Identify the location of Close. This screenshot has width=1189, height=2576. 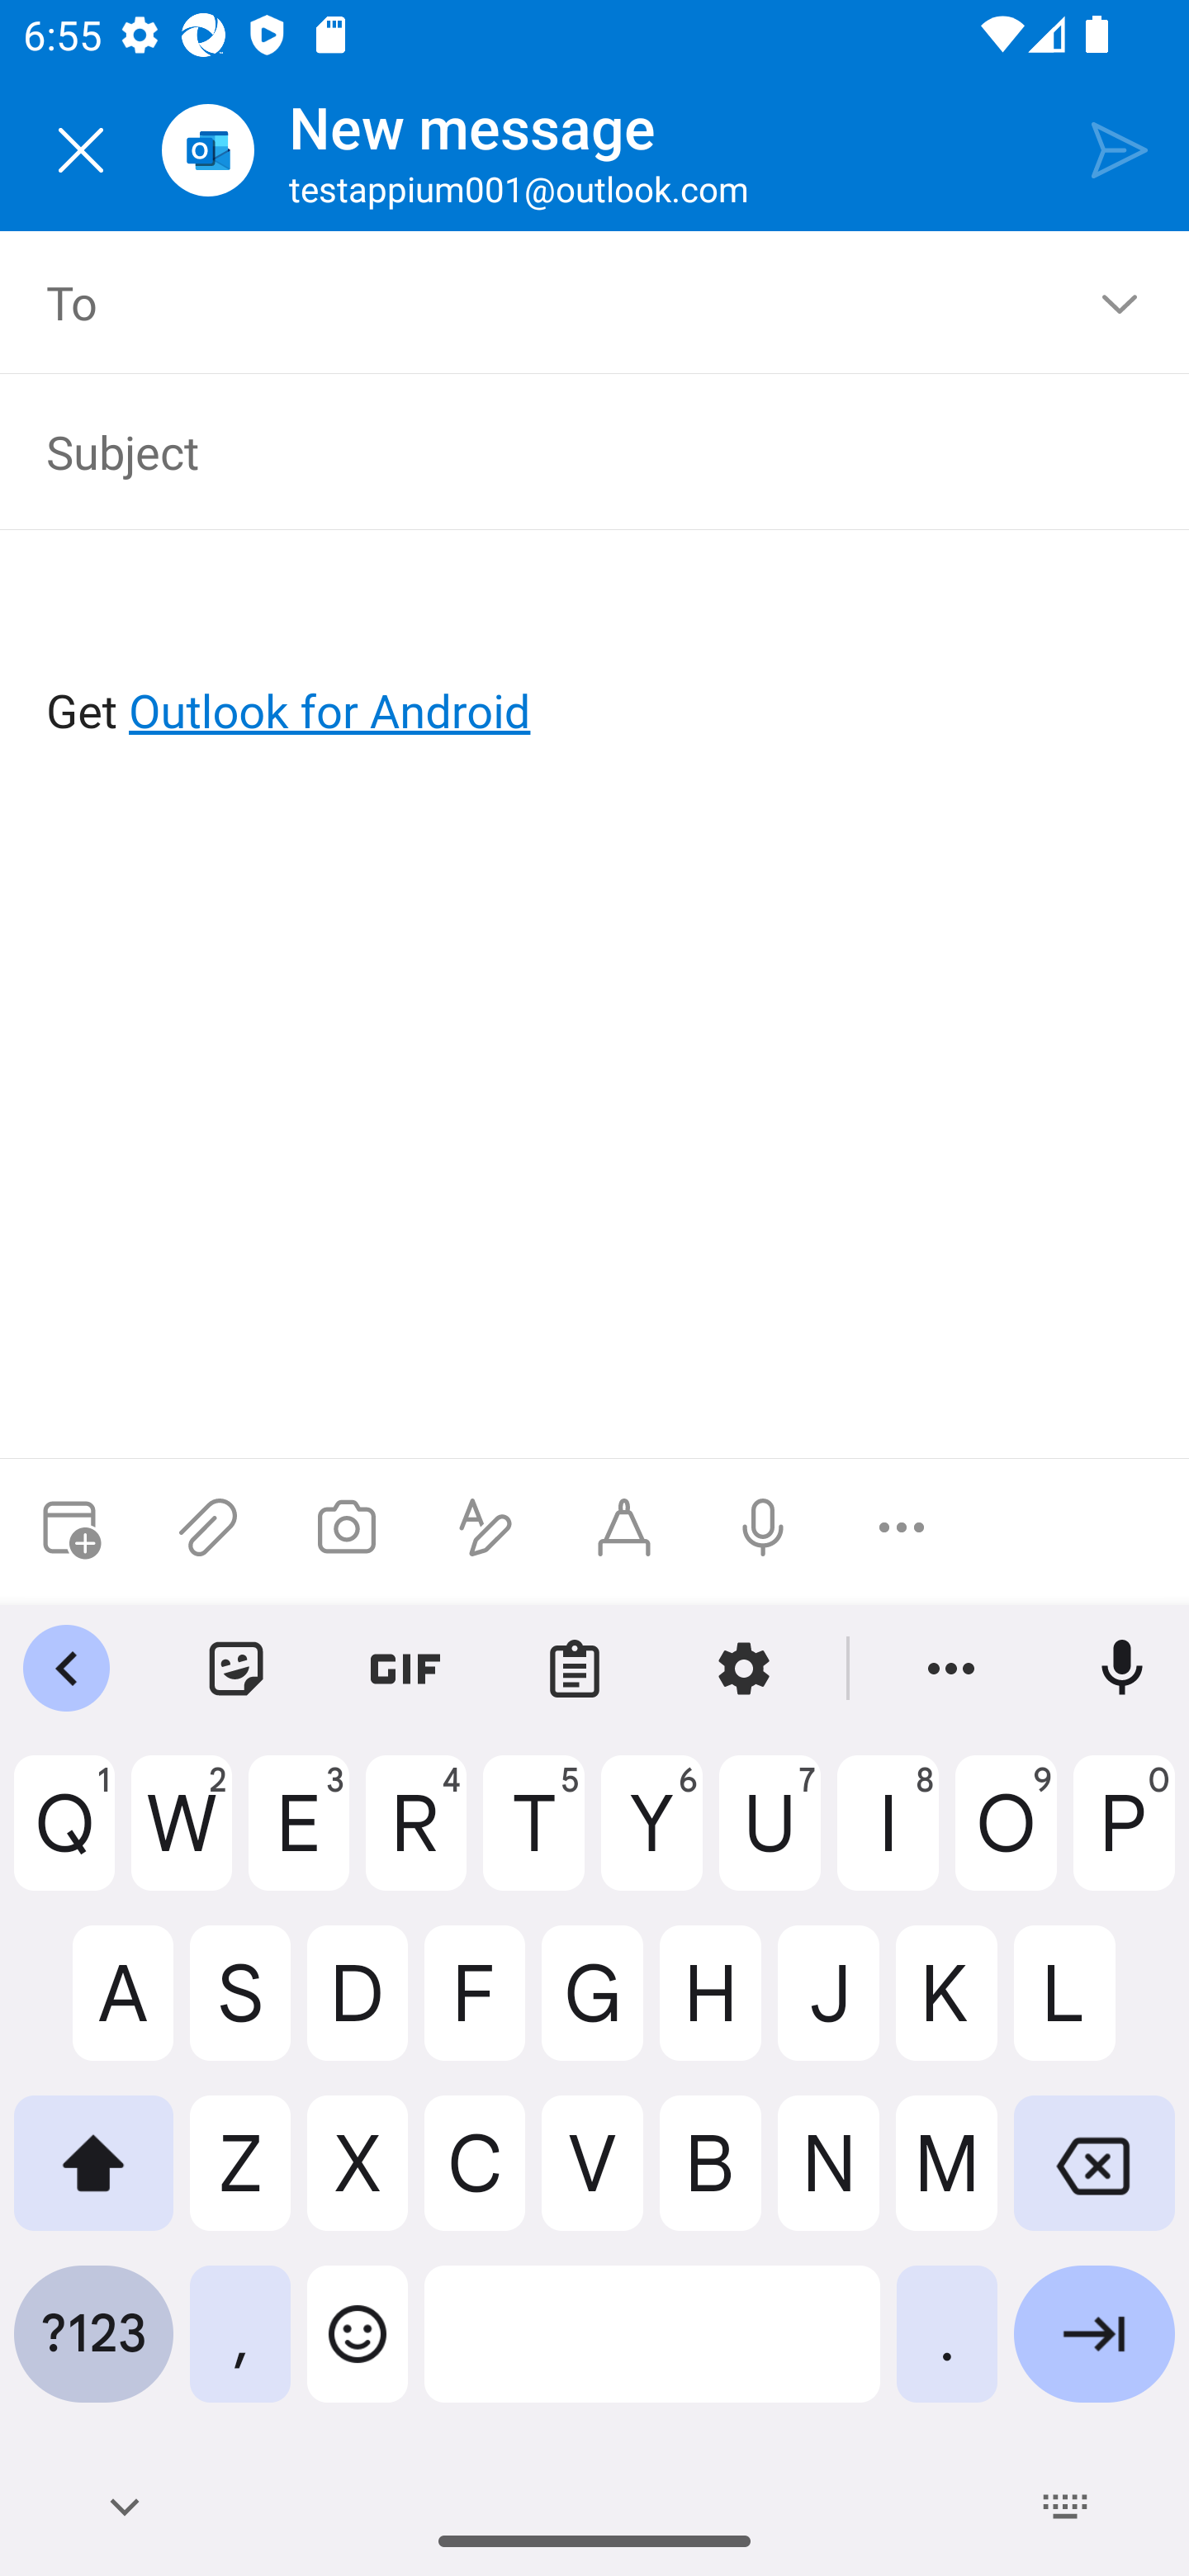
(81, 150).